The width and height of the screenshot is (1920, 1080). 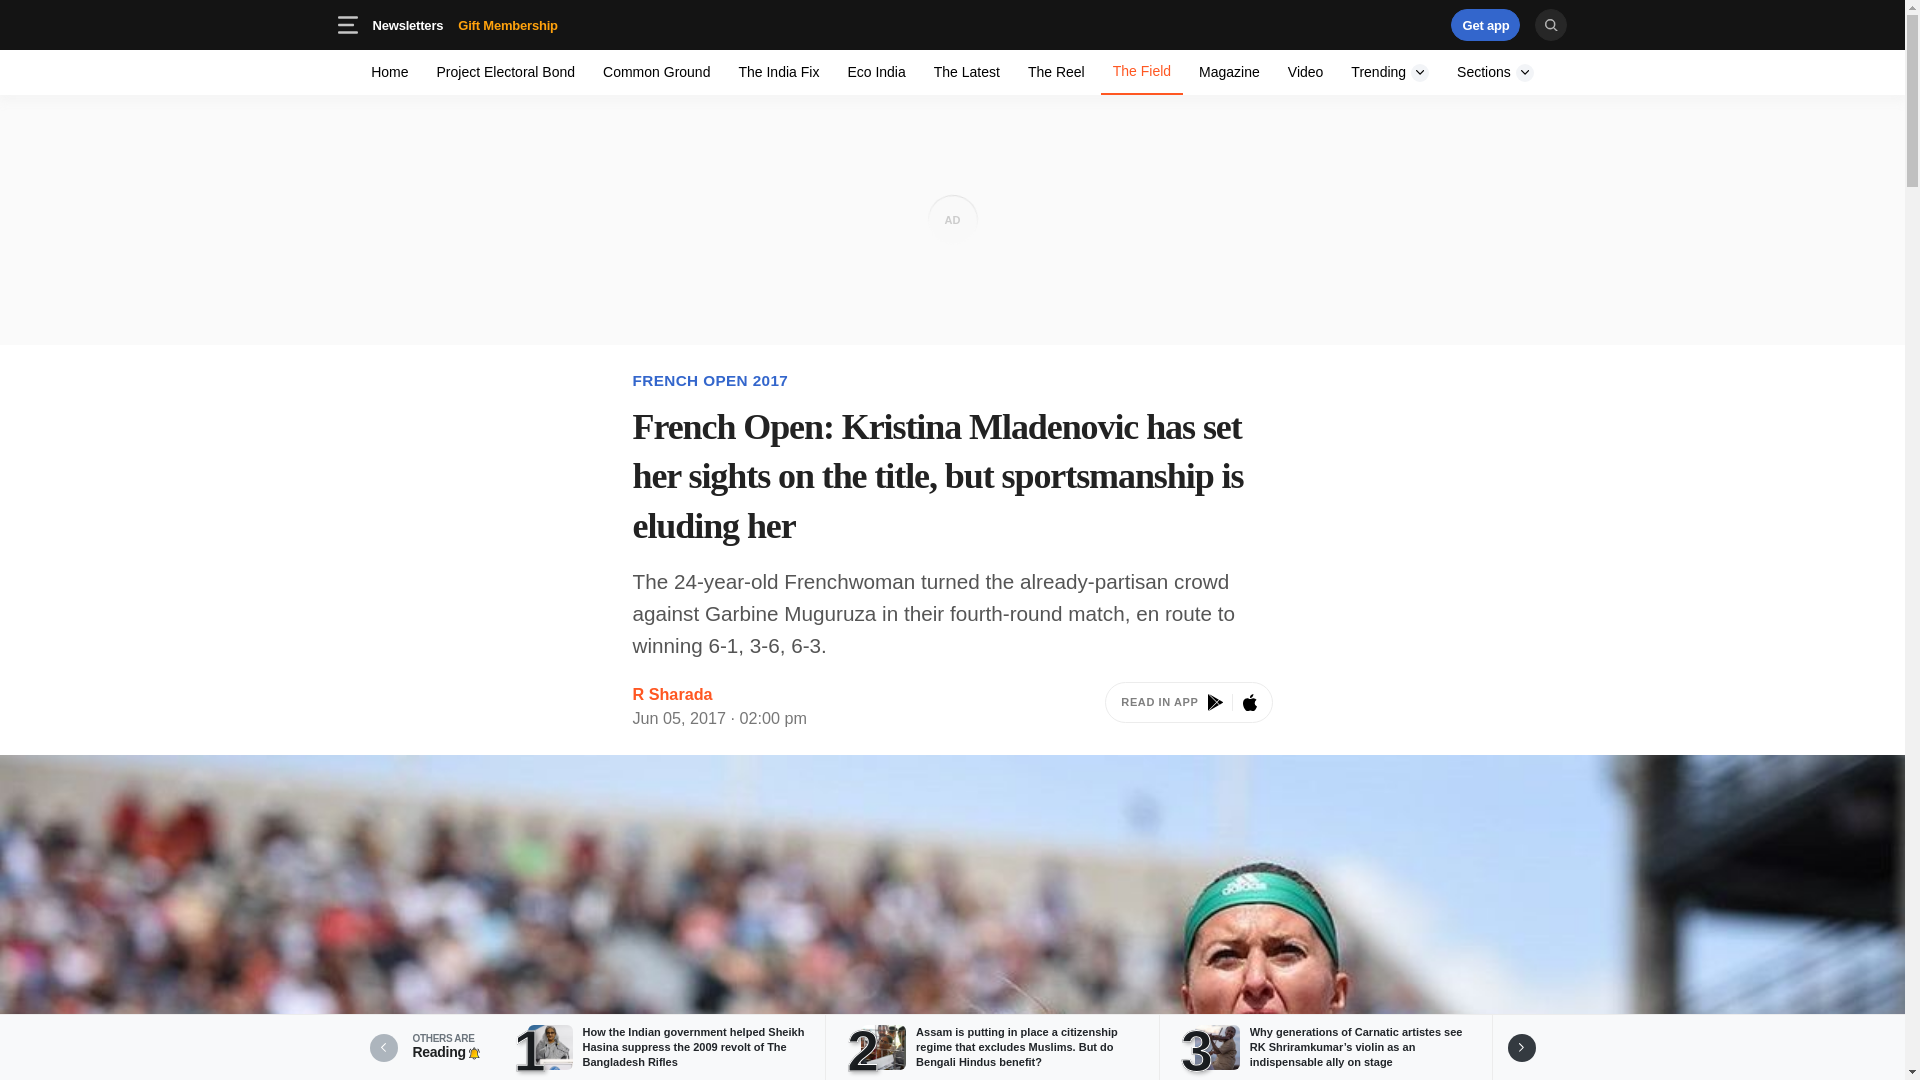 I want to click on Sections, so click(x=1188, y=706).